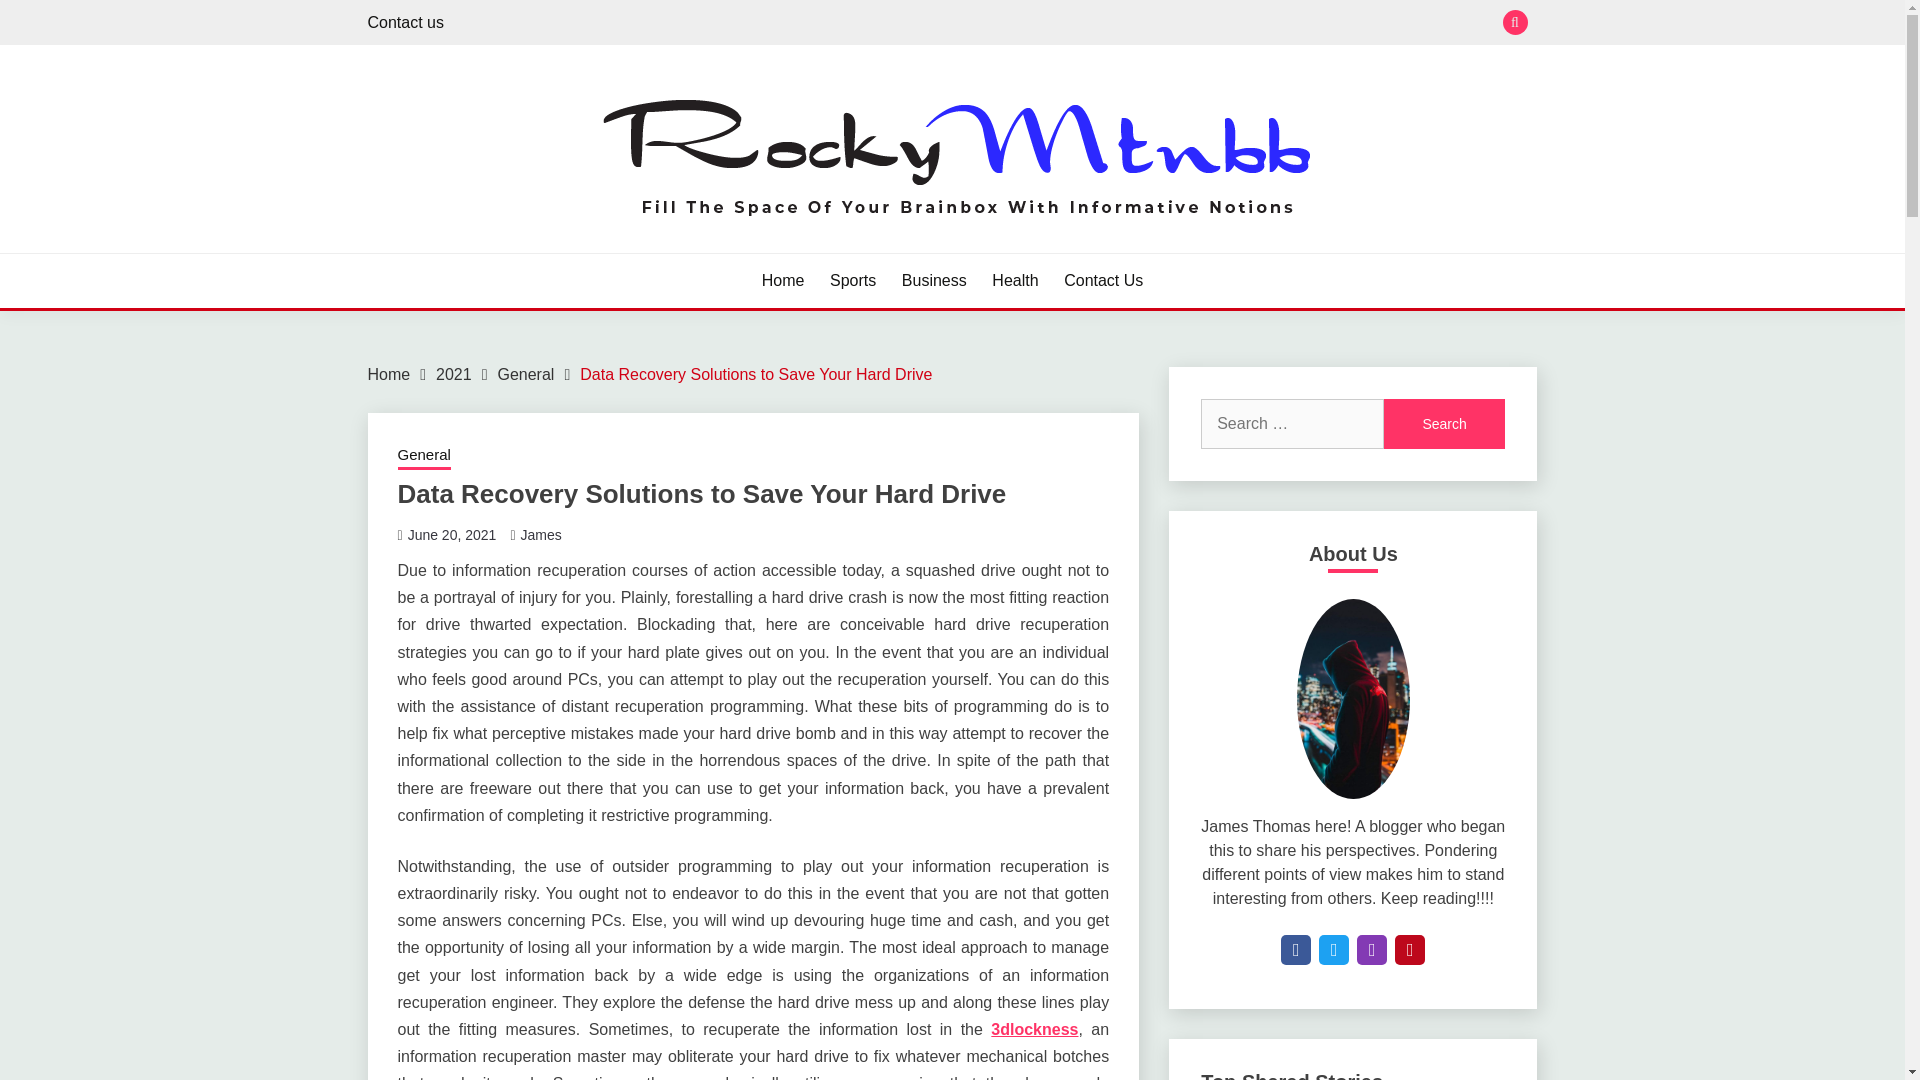 The width and height of the screenshot is (1920, 1080). Describe the element at coordinates (1102, 280) in the screenshot. I see `Contact Us` at that location.